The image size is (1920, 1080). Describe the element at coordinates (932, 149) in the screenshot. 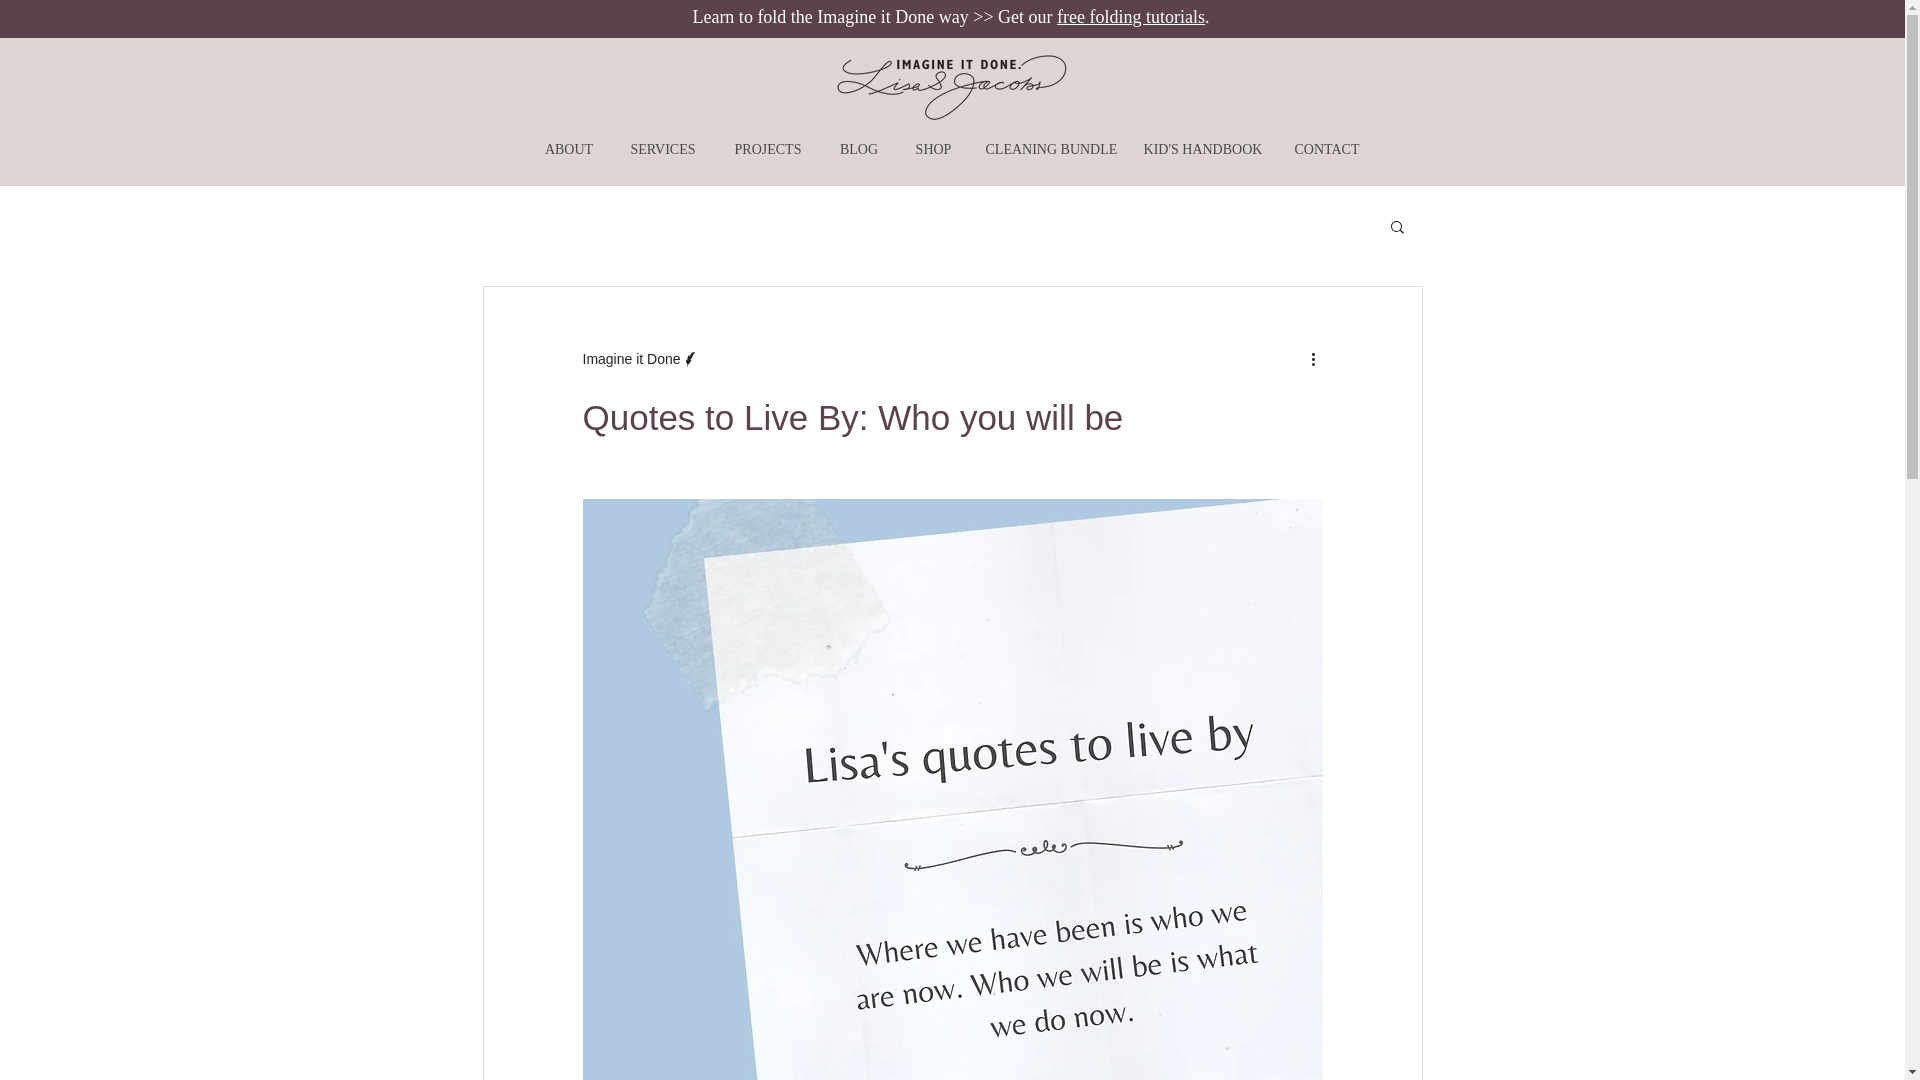

I see `SHOP` at that location.